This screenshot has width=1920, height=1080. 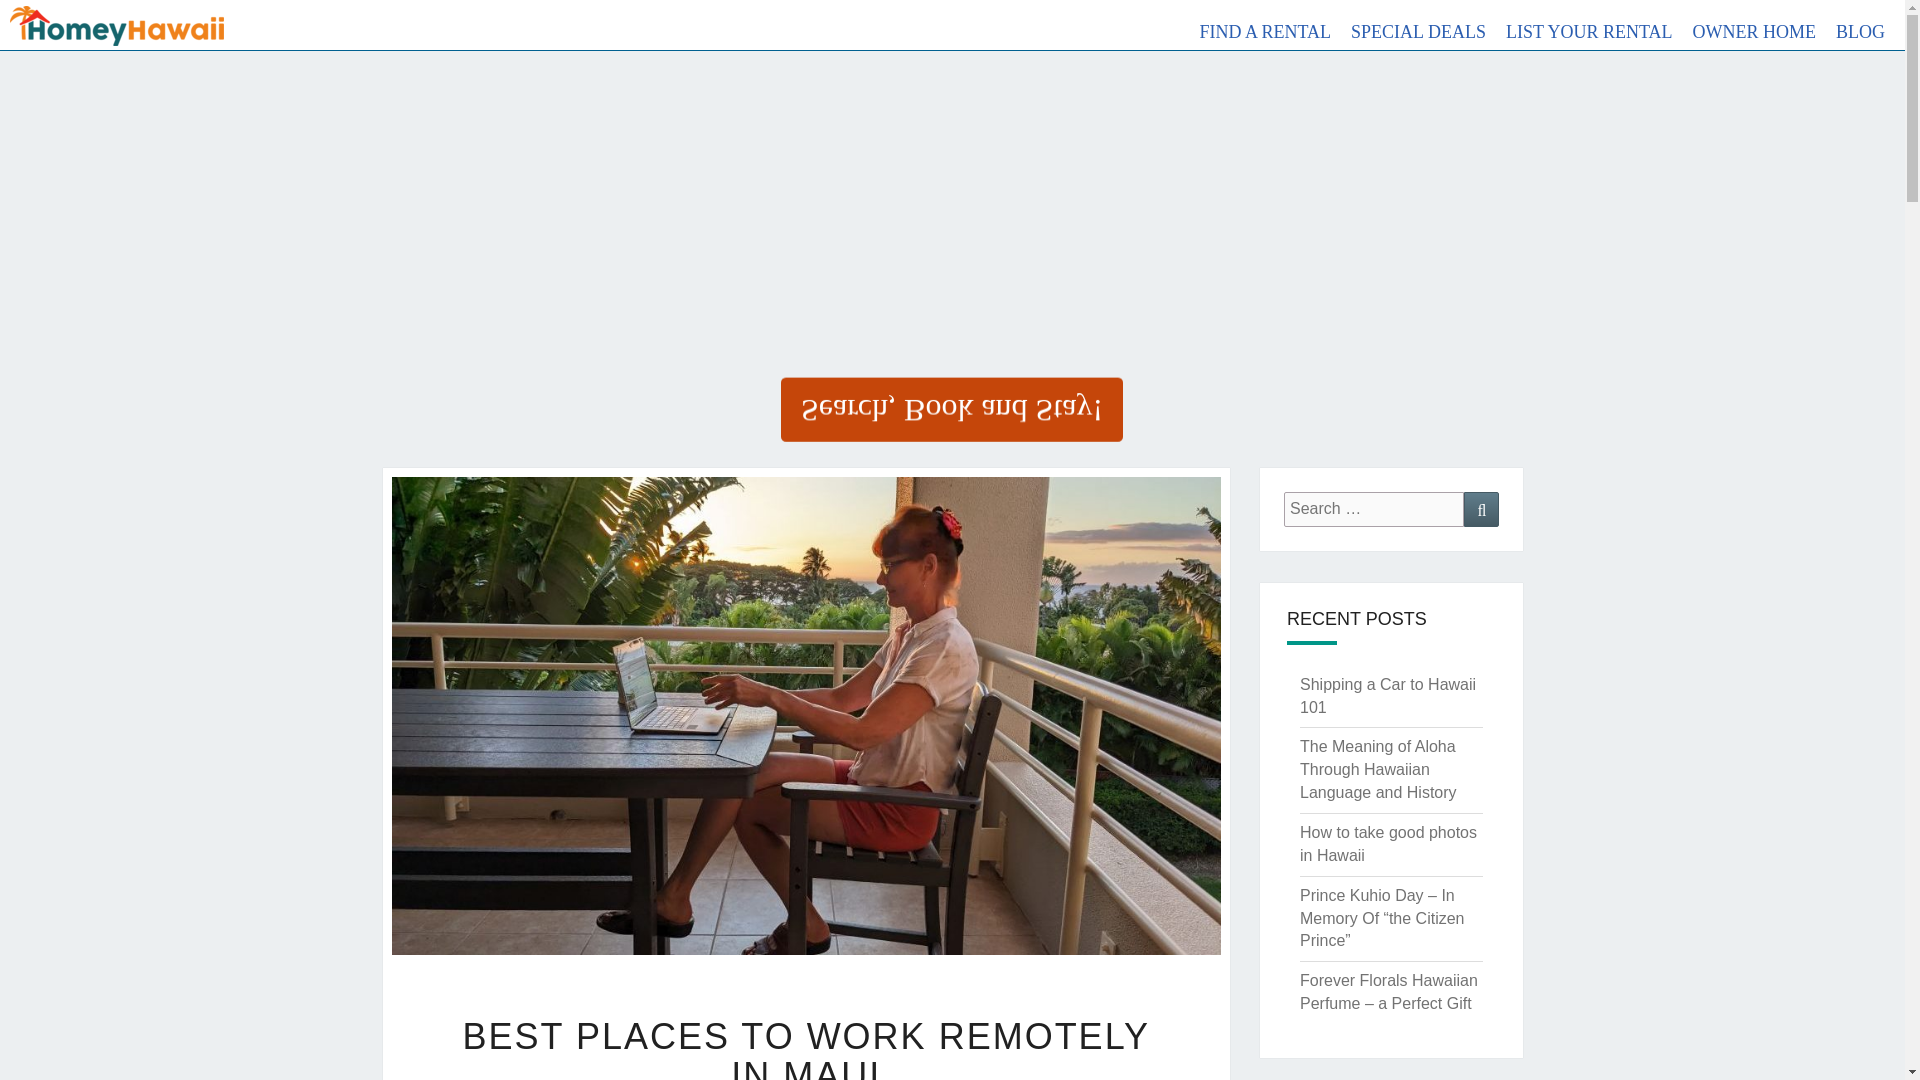 What do you see at coordinates (1388, 844) in the screenshot?
I see `How to take good photos in Hawaii` at bounding box center [1388, 844].